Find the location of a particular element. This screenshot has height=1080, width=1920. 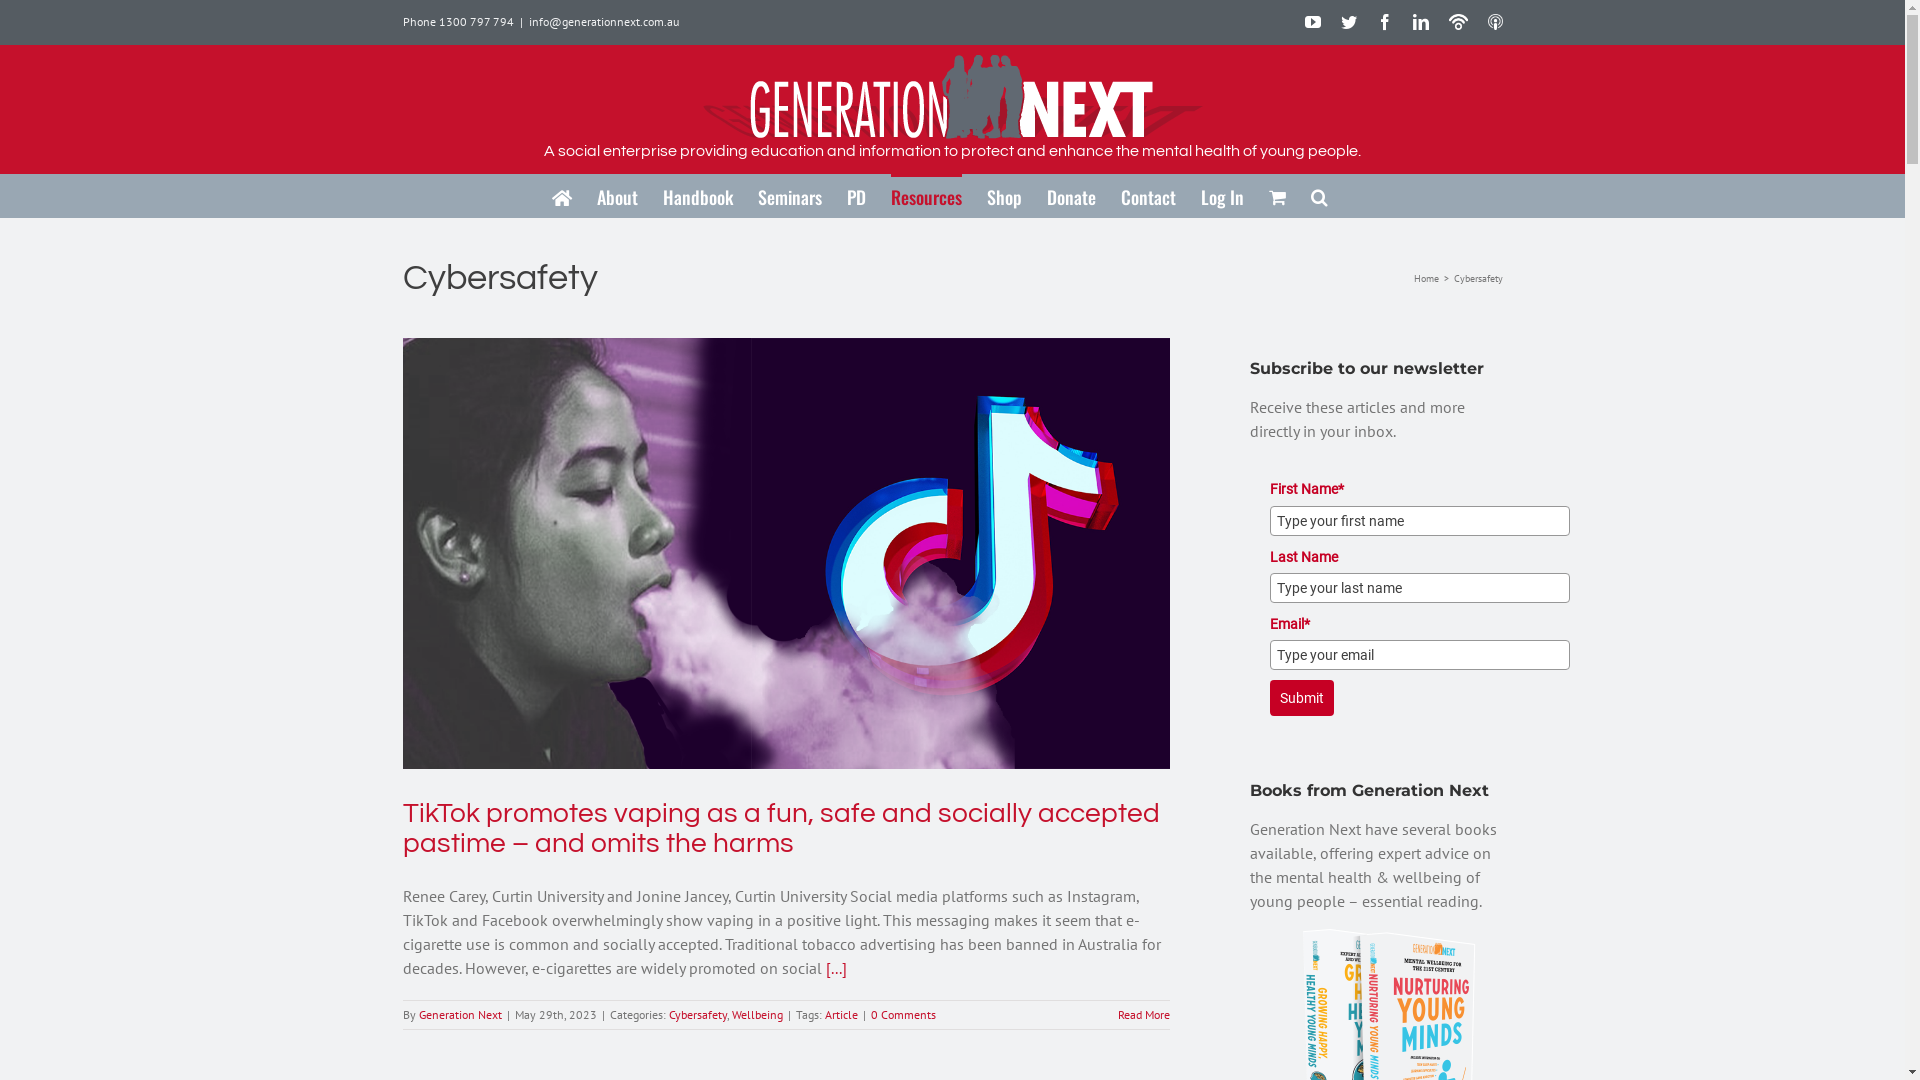

Twitter is located at coordinates (1349, 22).